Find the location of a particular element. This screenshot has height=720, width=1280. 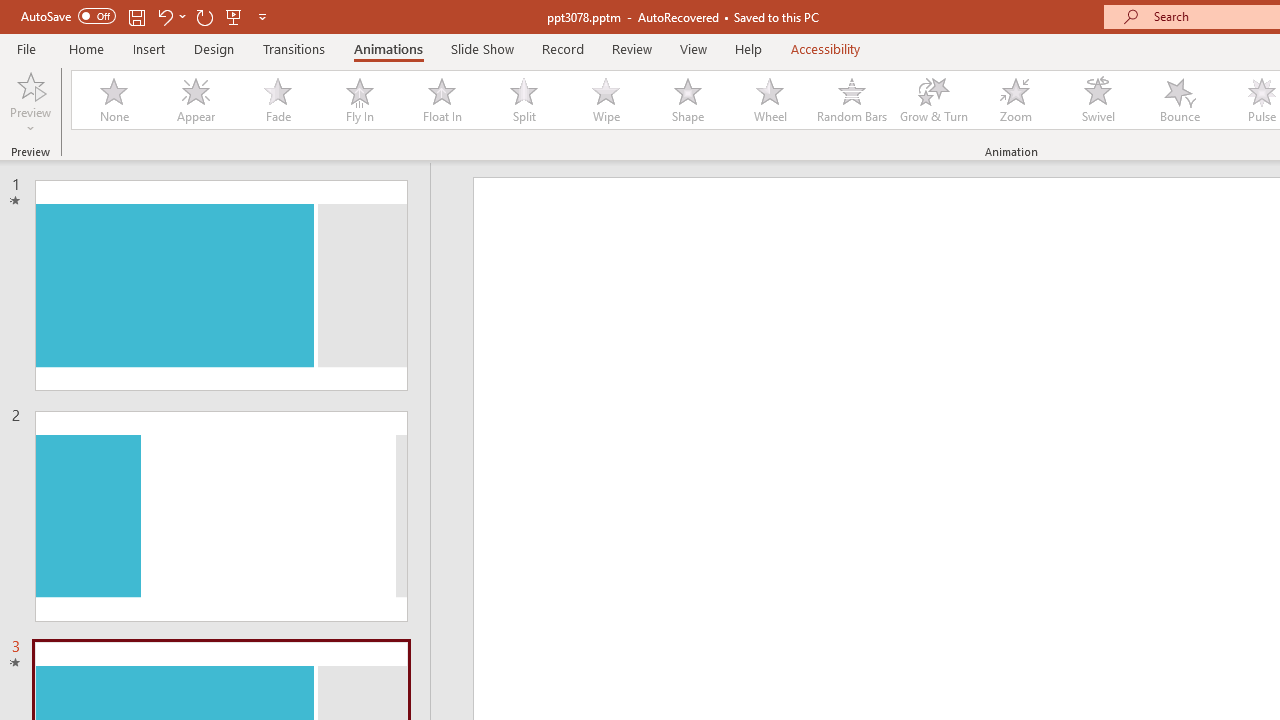

Wipe is located at coordinates (605, 100).